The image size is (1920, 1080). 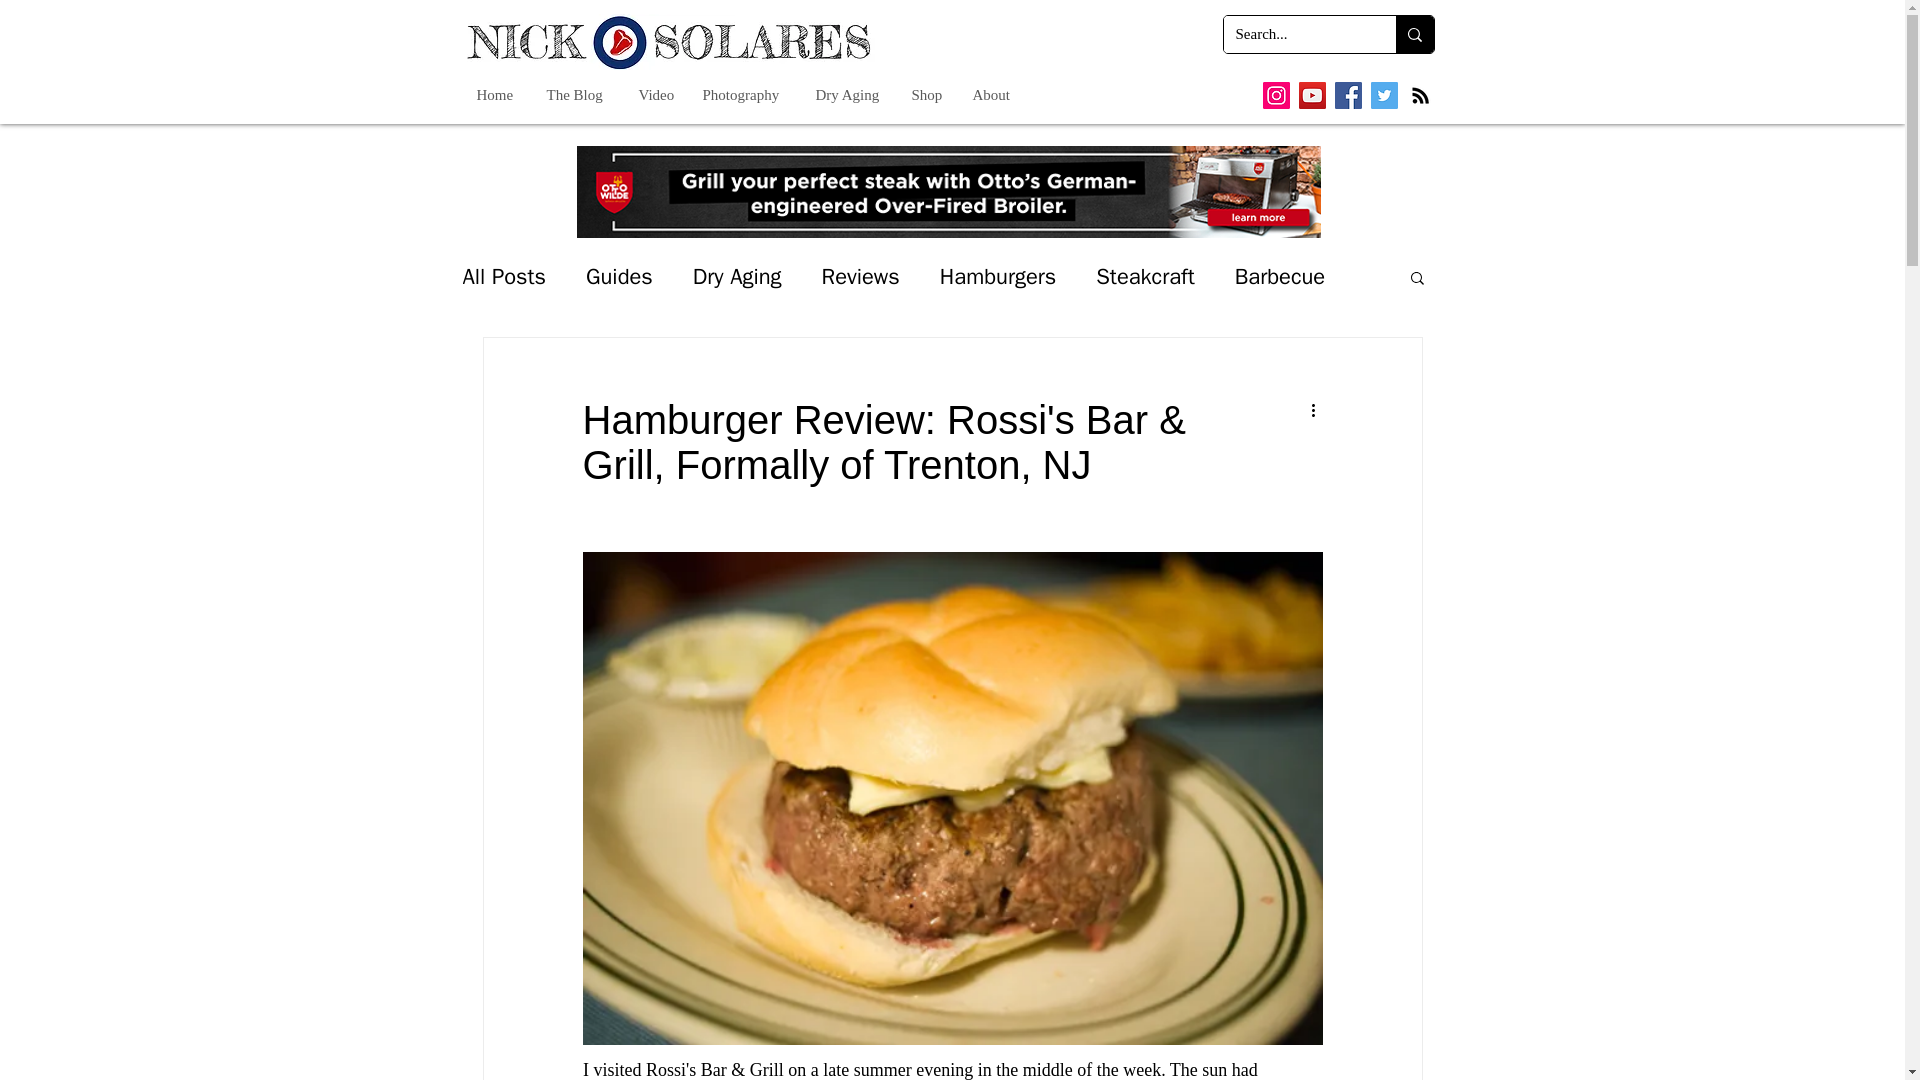 What do you see at coordinates (744, 94) in the screenshot?
I see `Photography` at bounding box center [744, 94].